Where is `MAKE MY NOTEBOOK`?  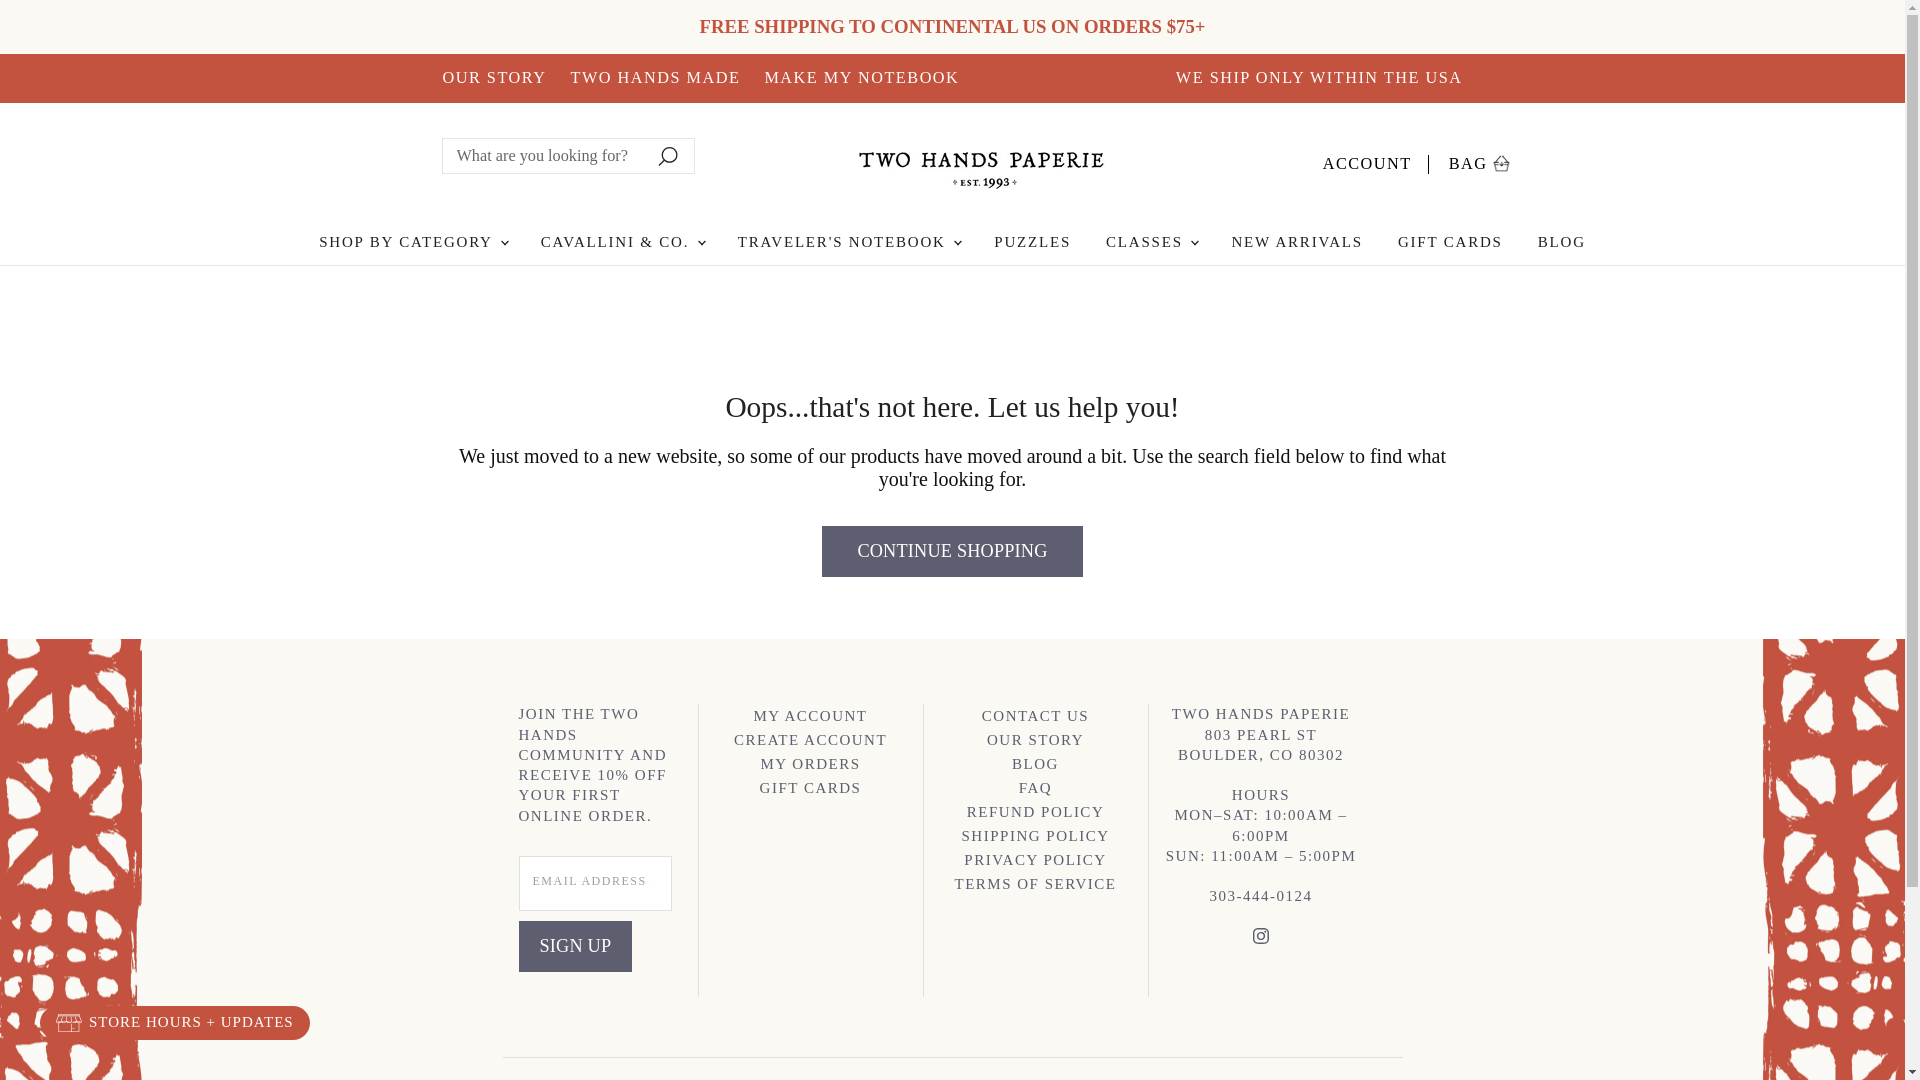
MAKE MY NOTEBOOK is located at coordinates (1260, 940).